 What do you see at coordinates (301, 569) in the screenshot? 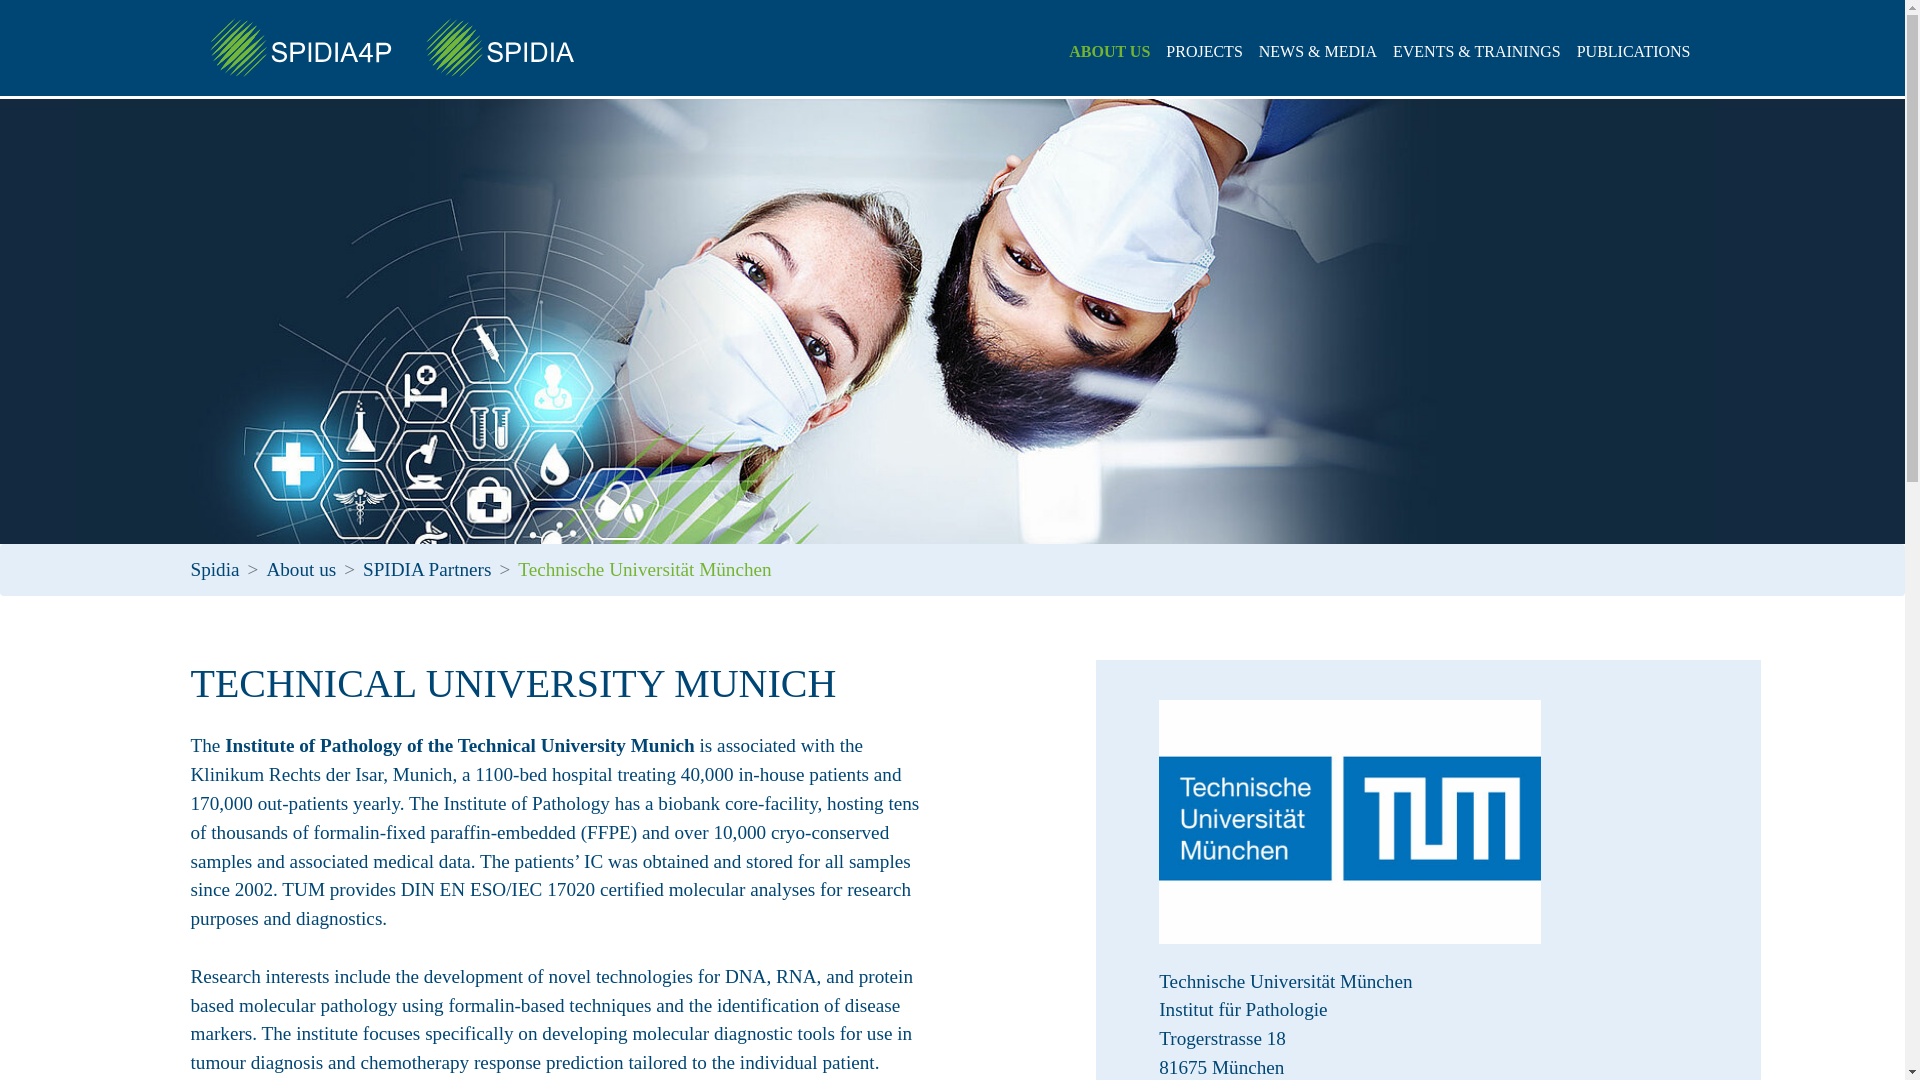
I see `About us` at bounding box center [301, 569].